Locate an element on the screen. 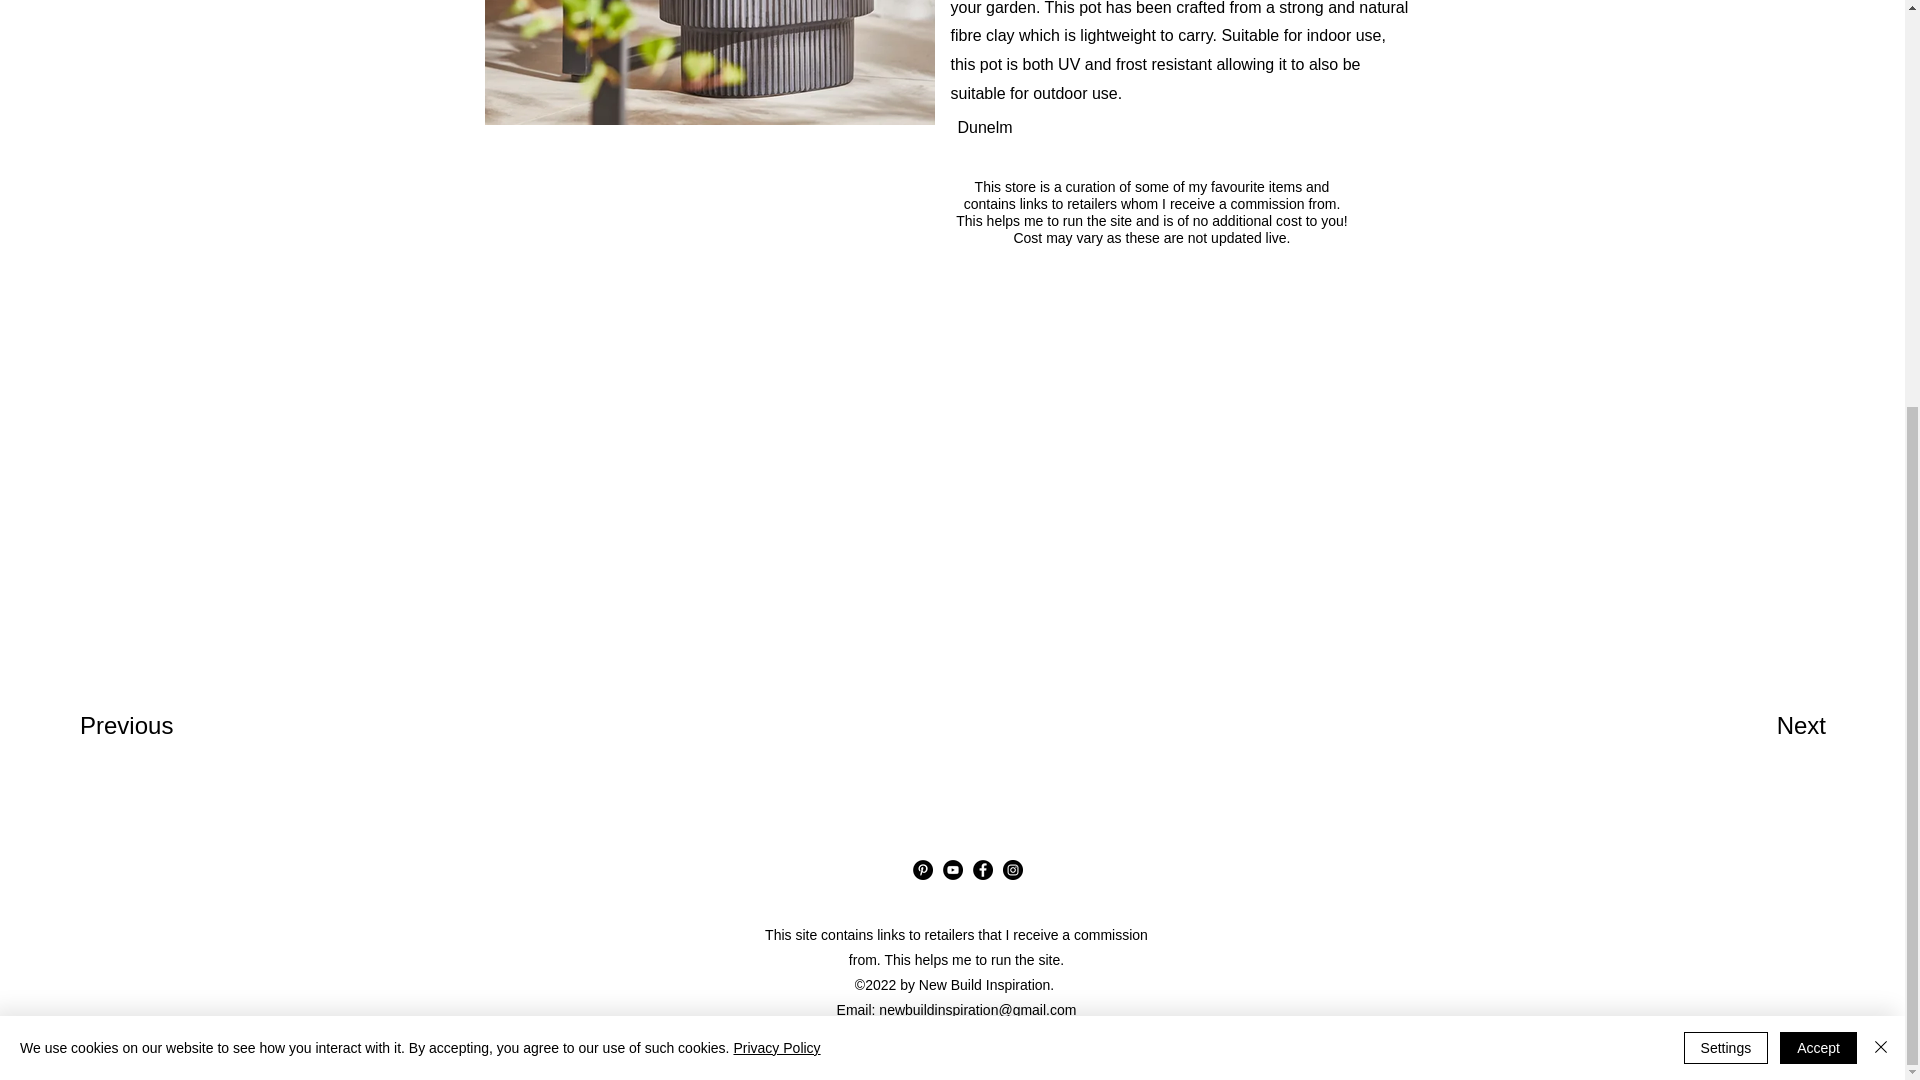  Accept is located at coordinates (1818, 404).